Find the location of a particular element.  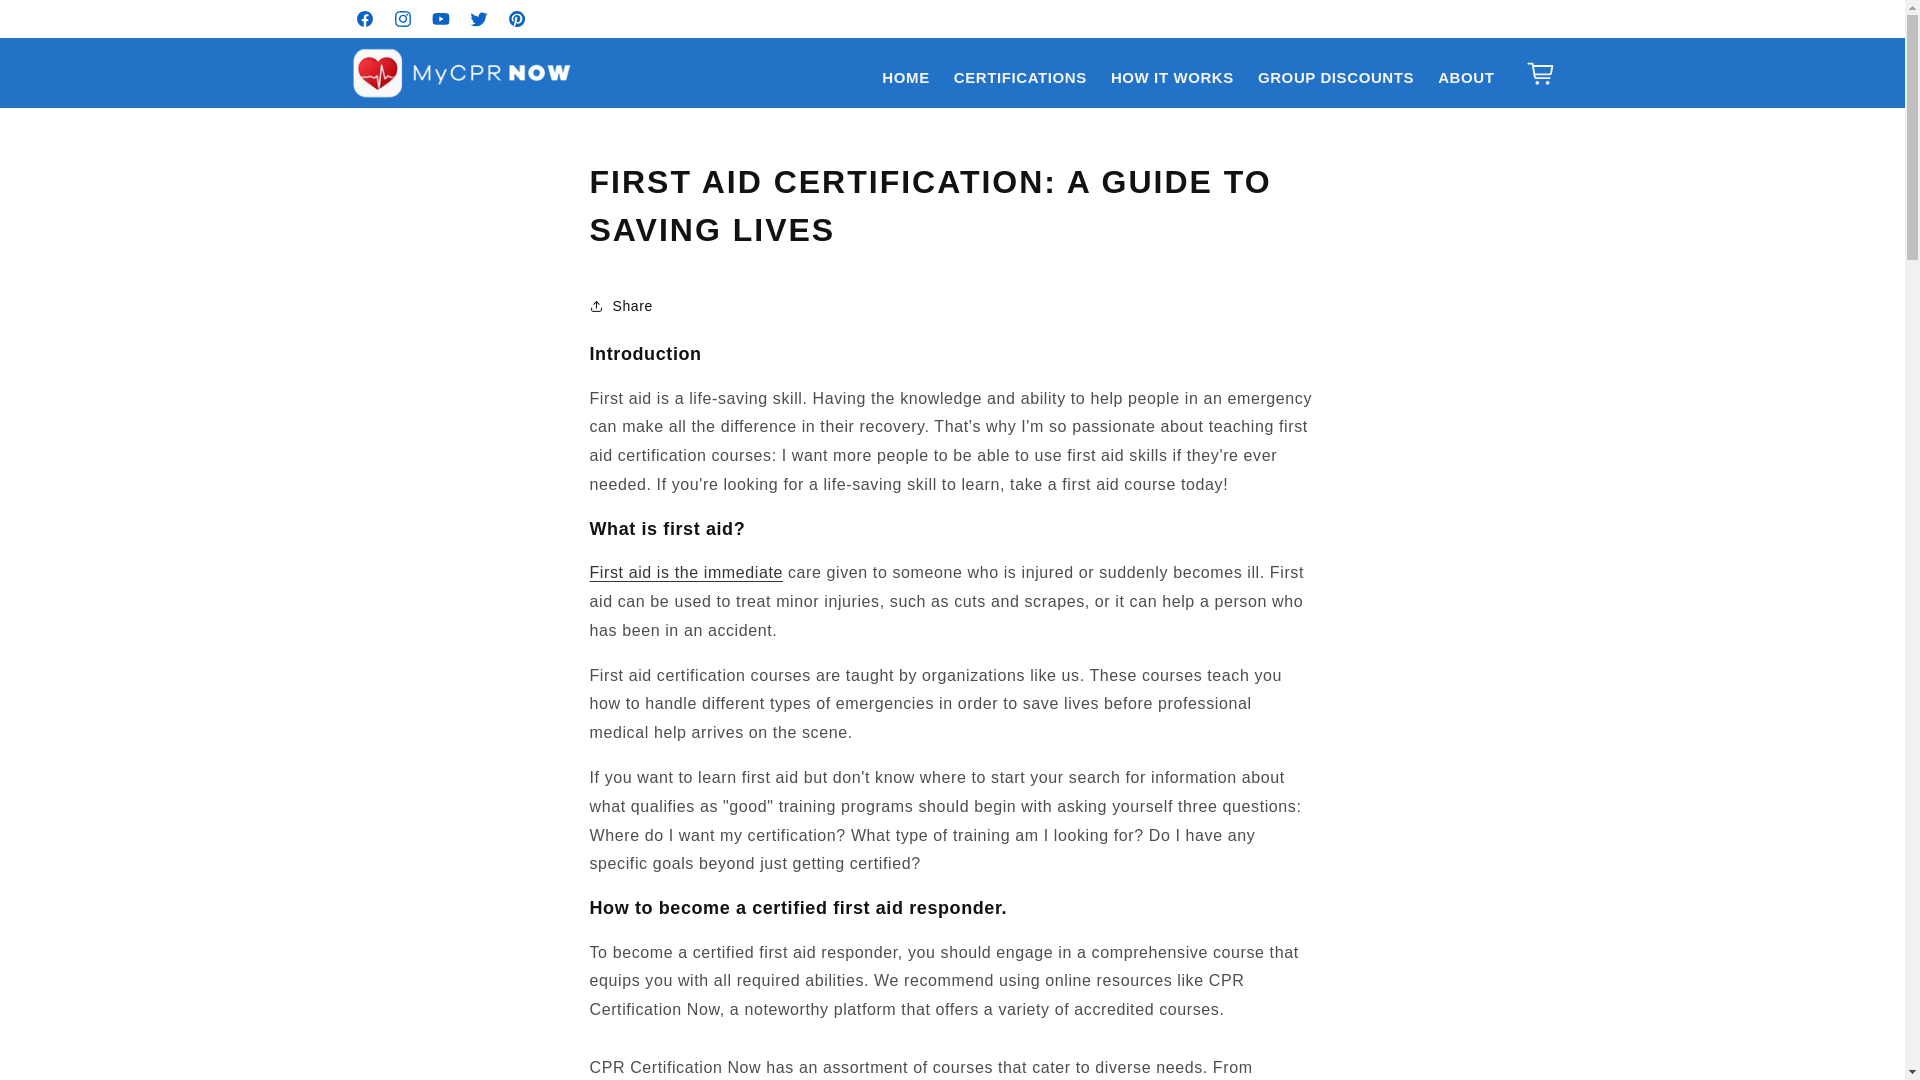

Skip to content is located at coordinates (60, 23).